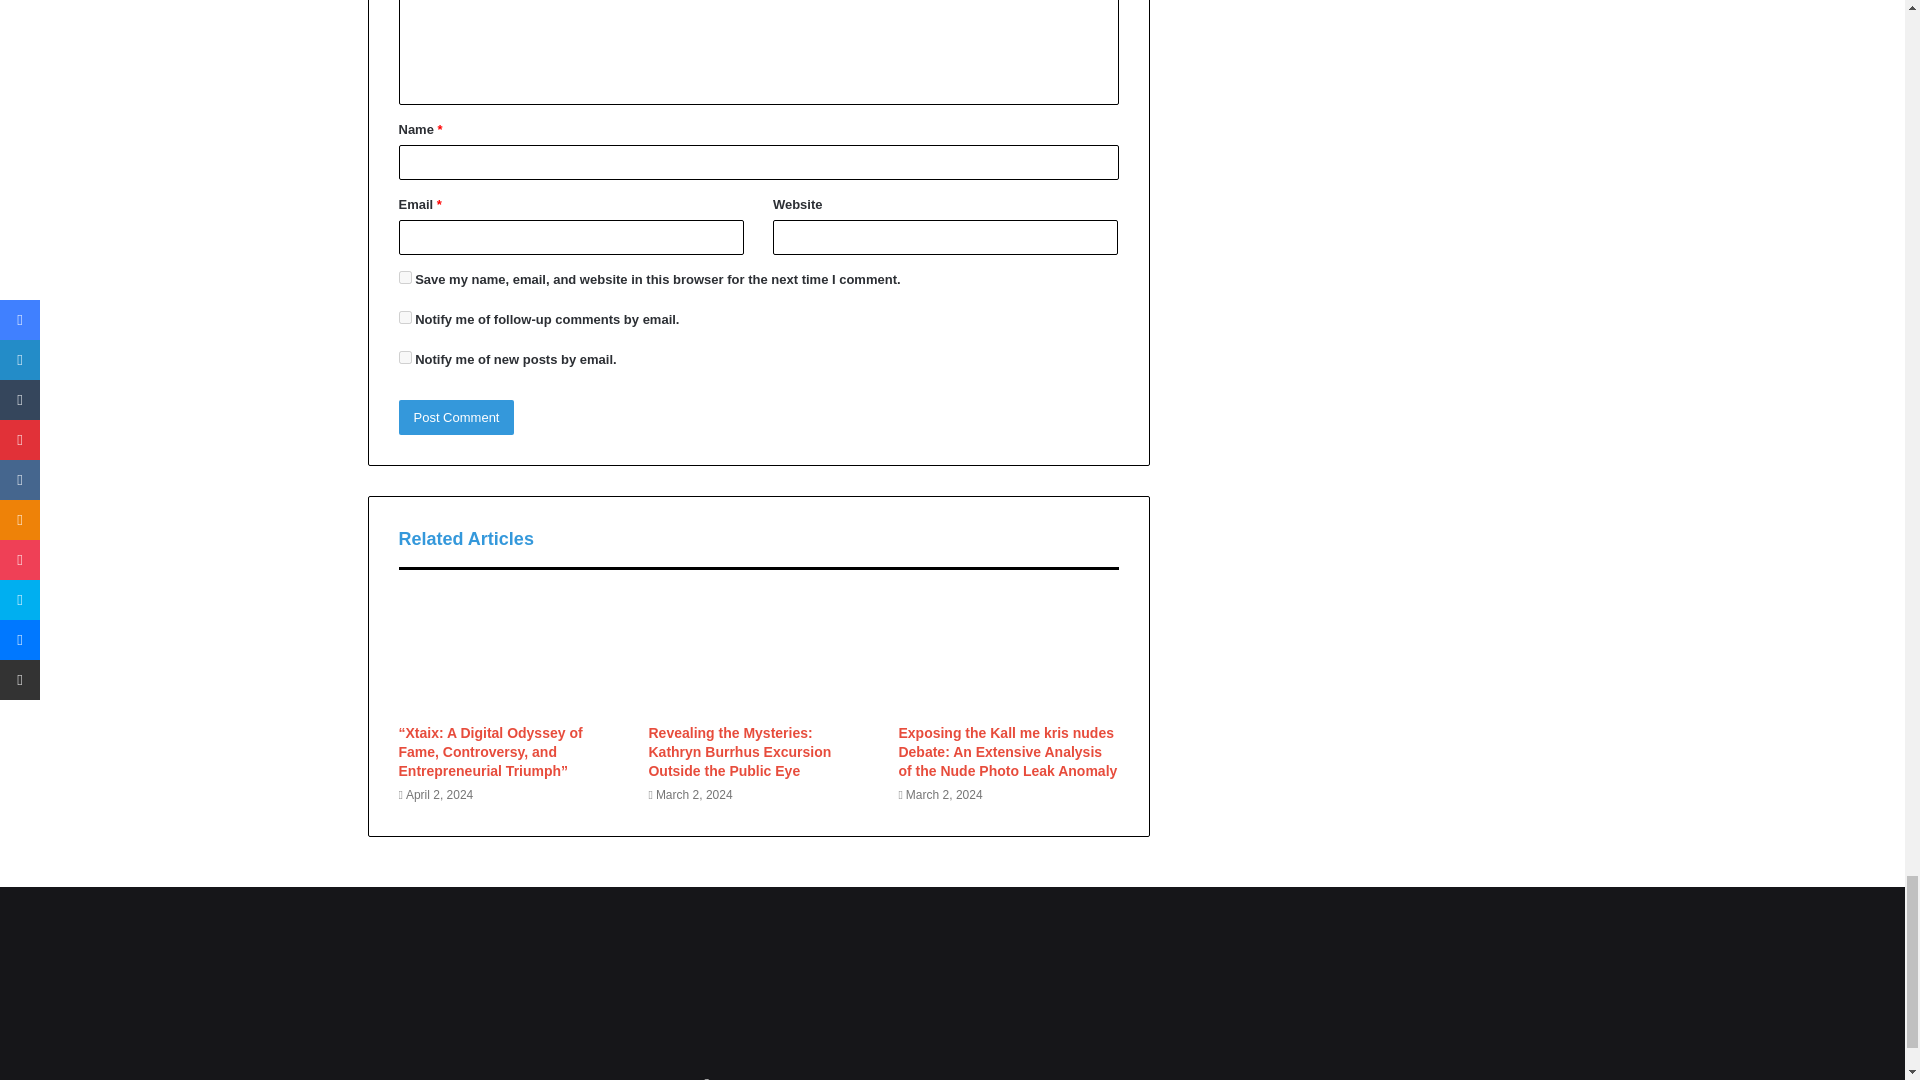 The image size is (1920, 1080). I want to click on Post Comment, so click(456, 417).